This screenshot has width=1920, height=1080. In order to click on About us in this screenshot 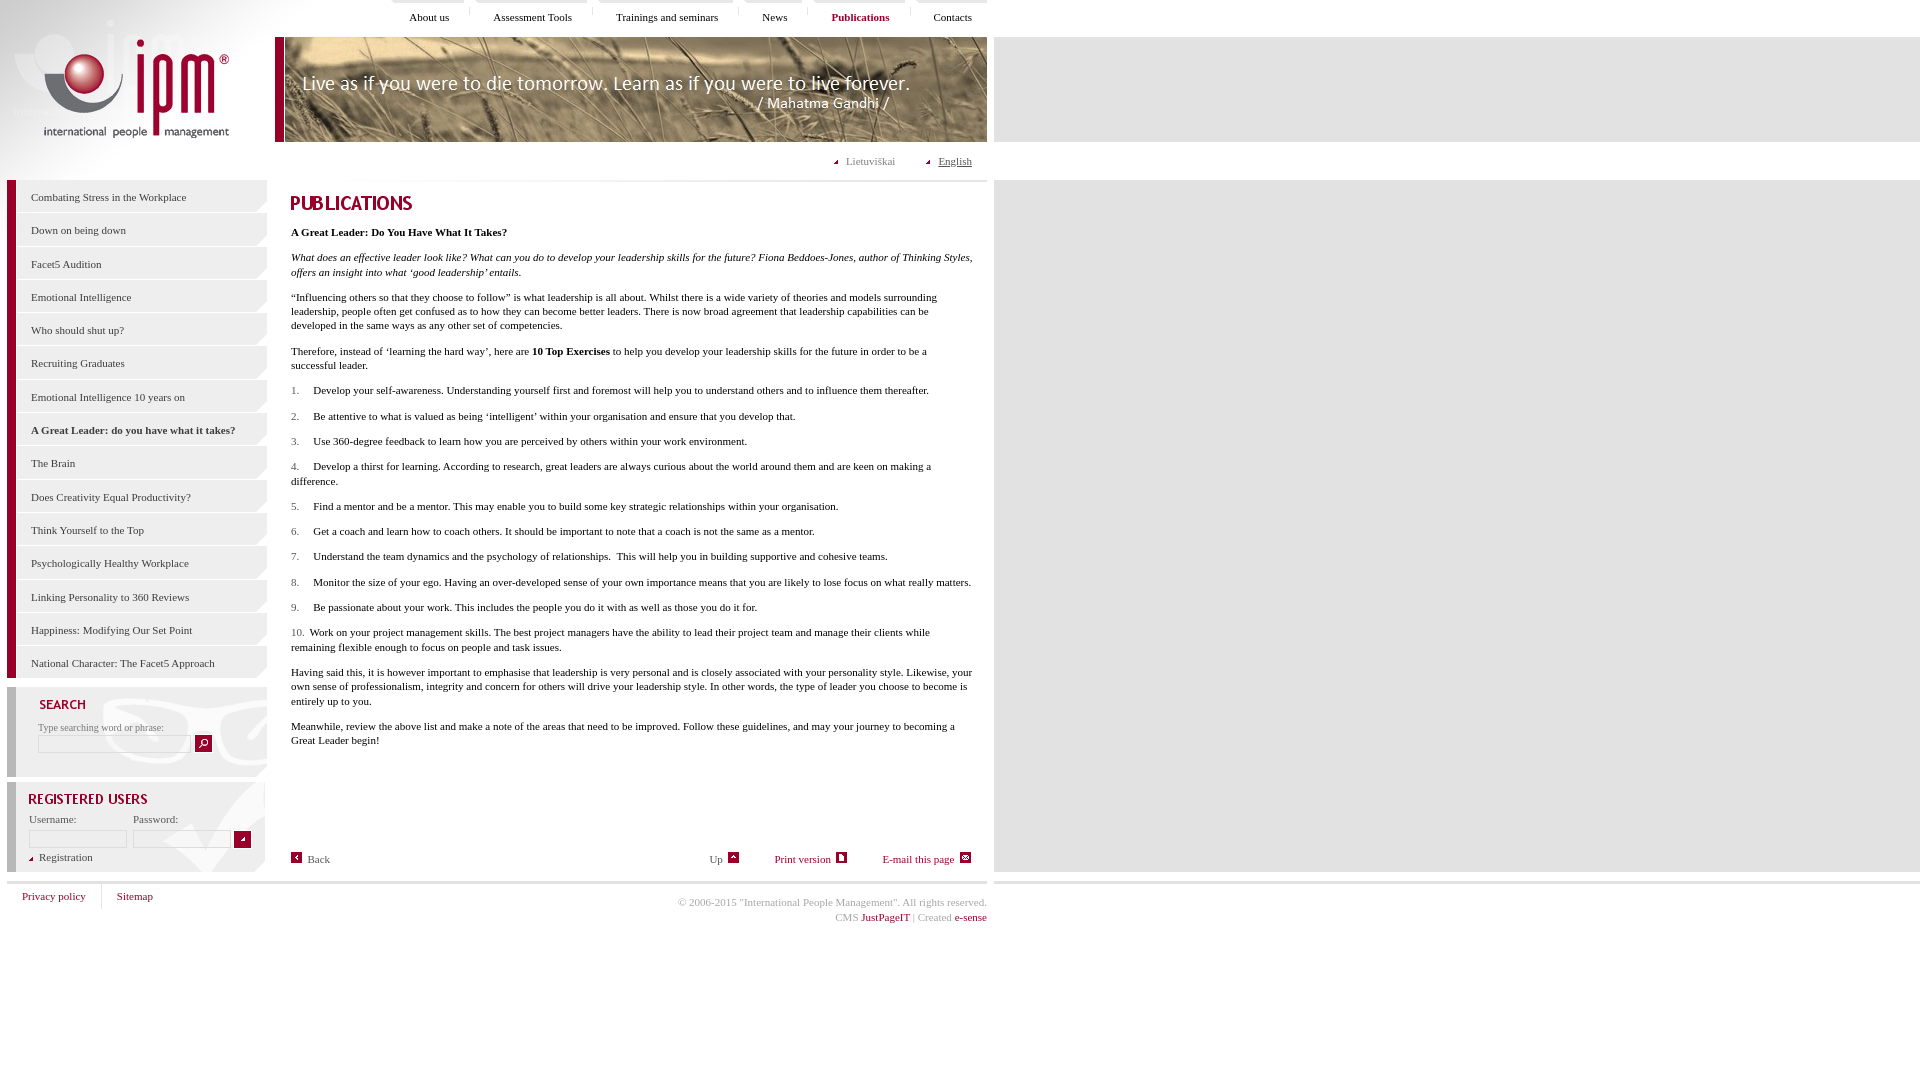, I will do `click(428, 16)`.